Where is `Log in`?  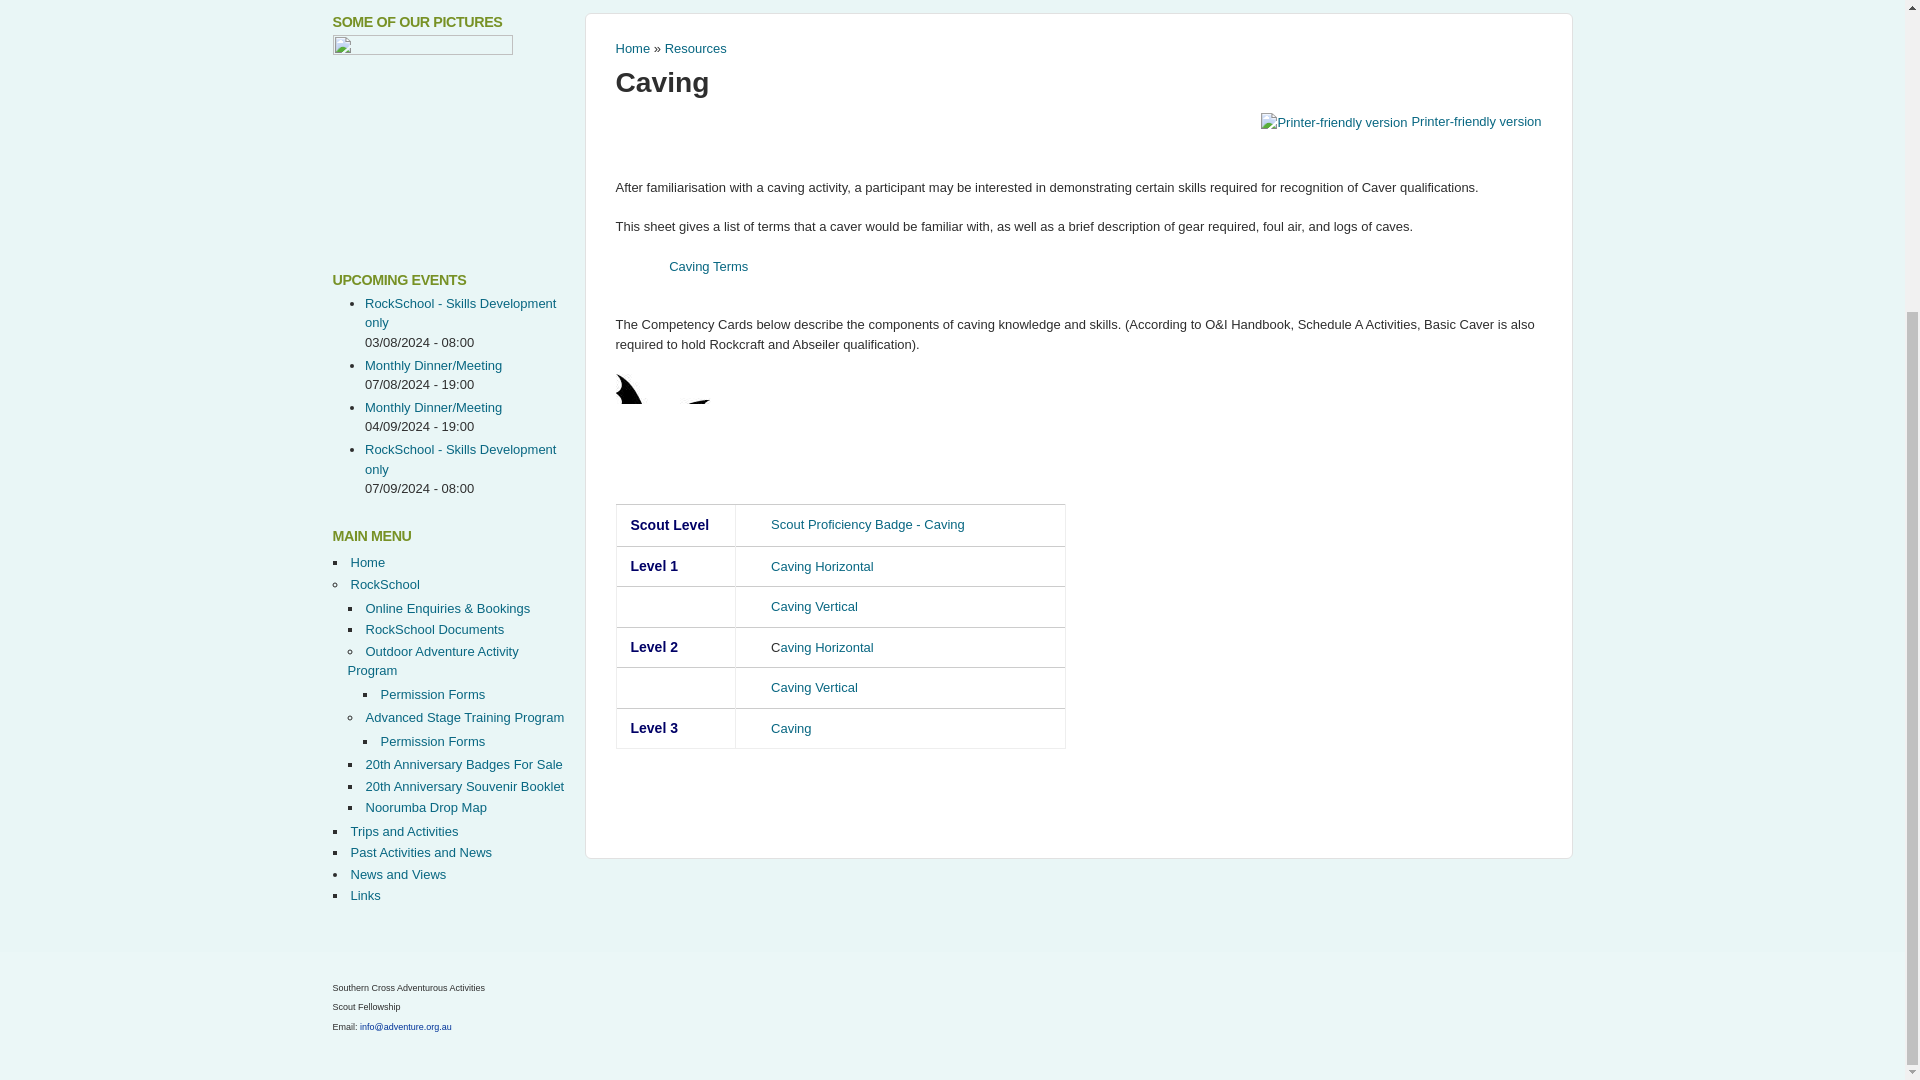 Log in is located at coordinates (1098, 204).